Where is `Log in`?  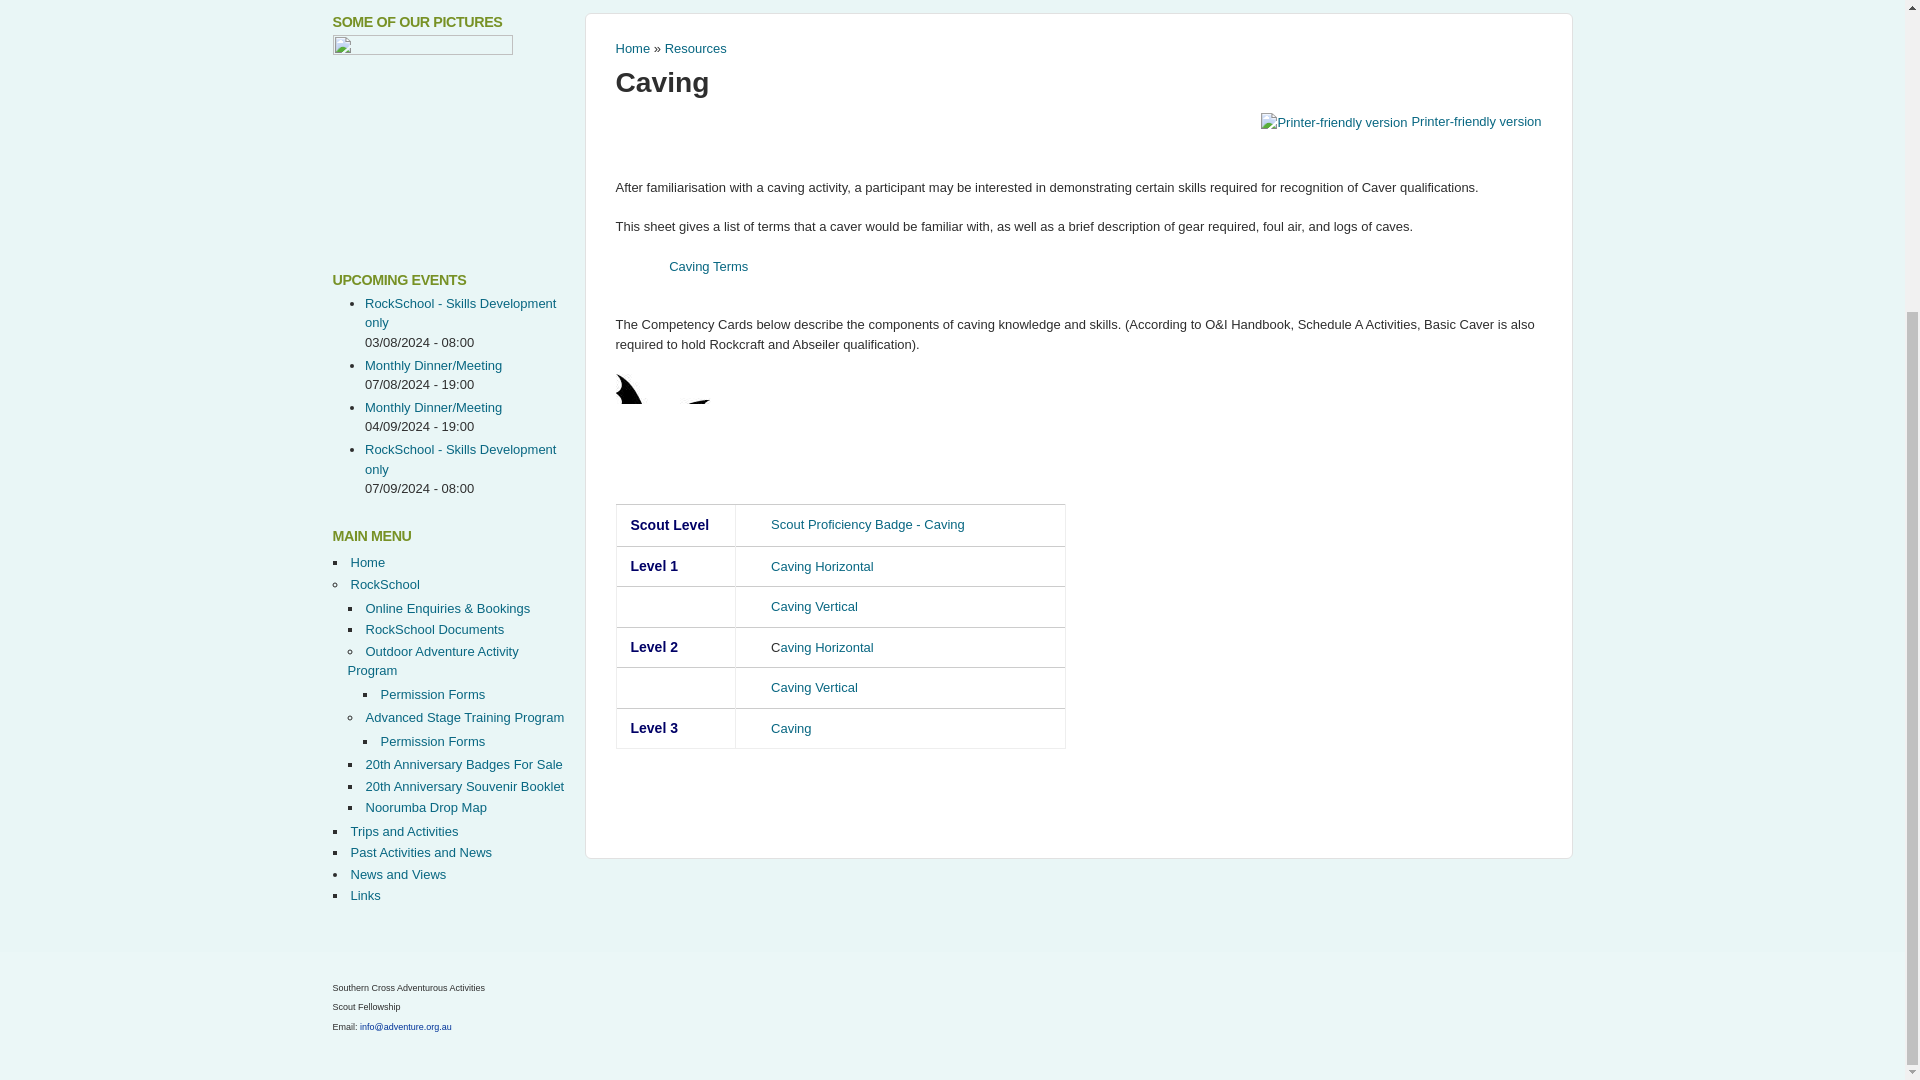 Log in is located at coordinates (1098, 204).